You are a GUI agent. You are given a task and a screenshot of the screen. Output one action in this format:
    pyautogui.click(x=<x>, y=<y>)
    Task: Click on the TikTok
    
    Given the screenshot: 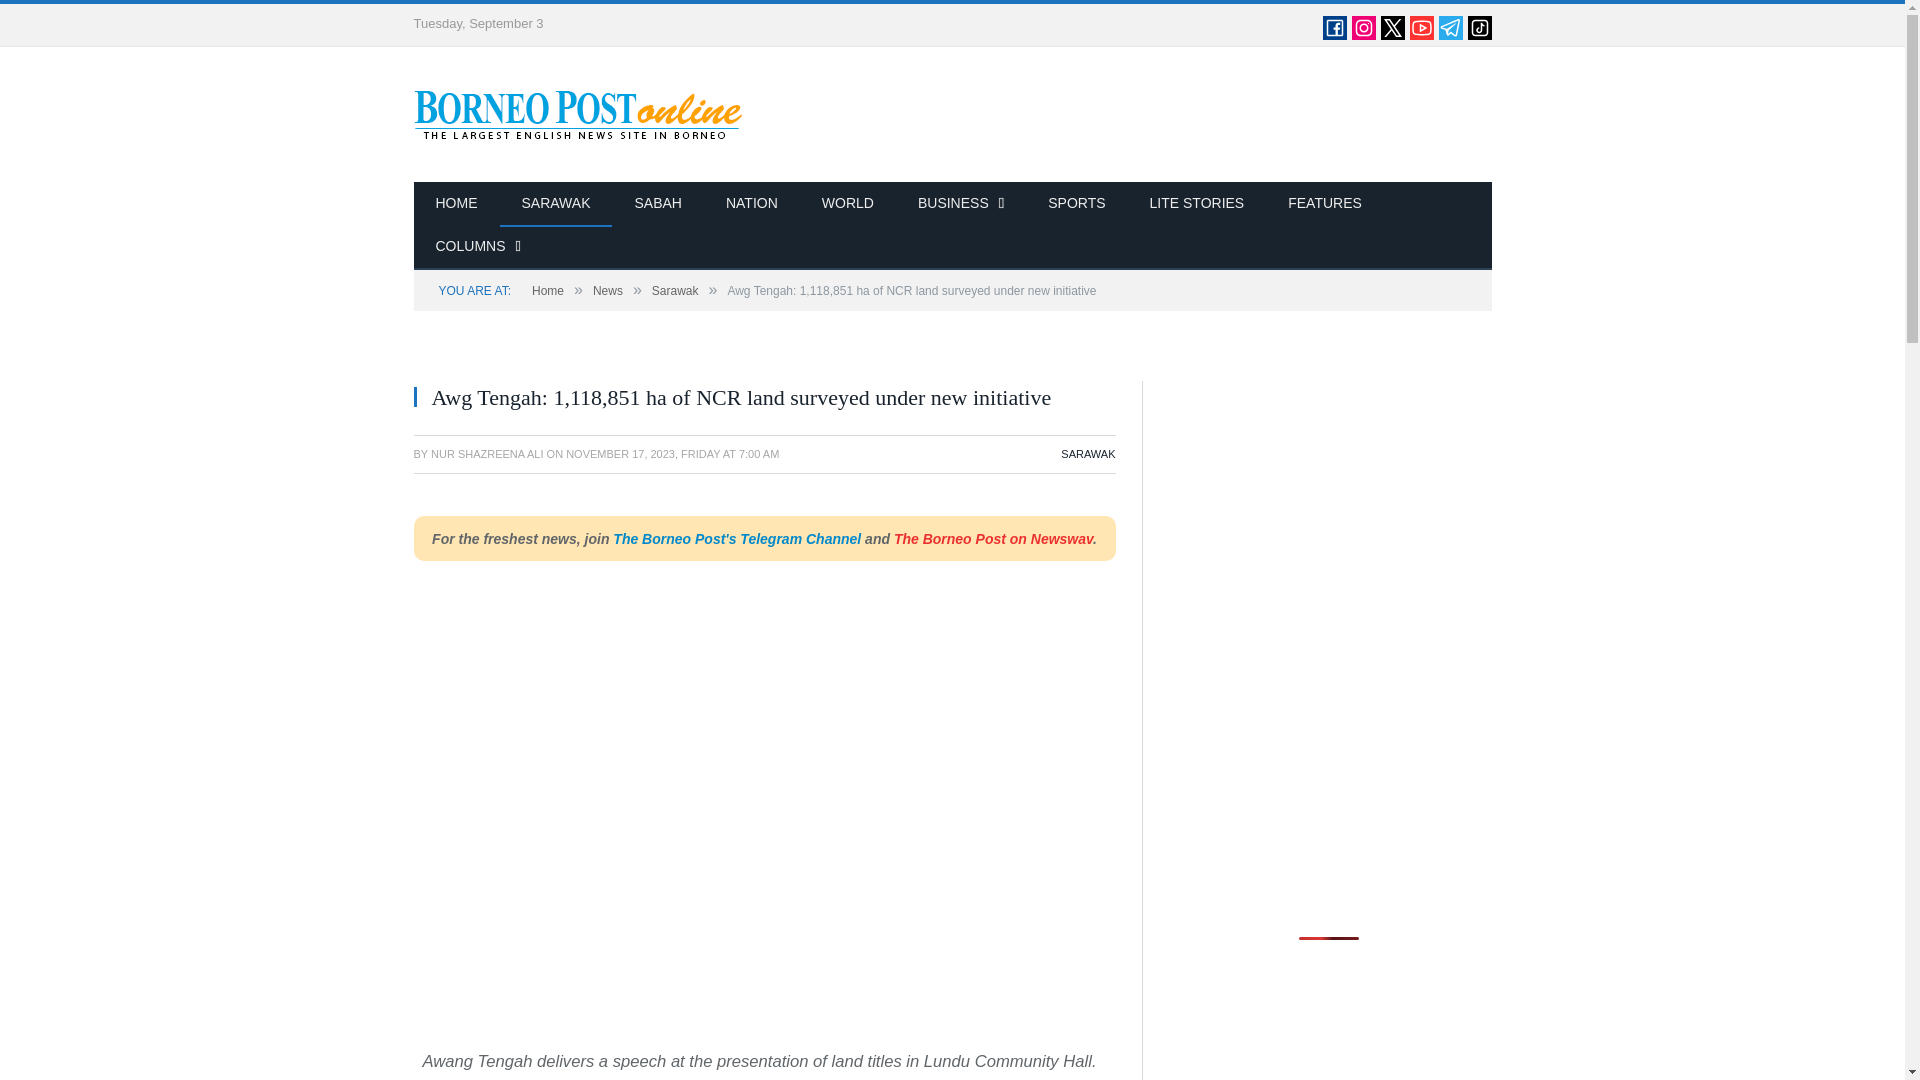 What is the action you would take?
    pyautogui.click(x=1480, y=35)
    